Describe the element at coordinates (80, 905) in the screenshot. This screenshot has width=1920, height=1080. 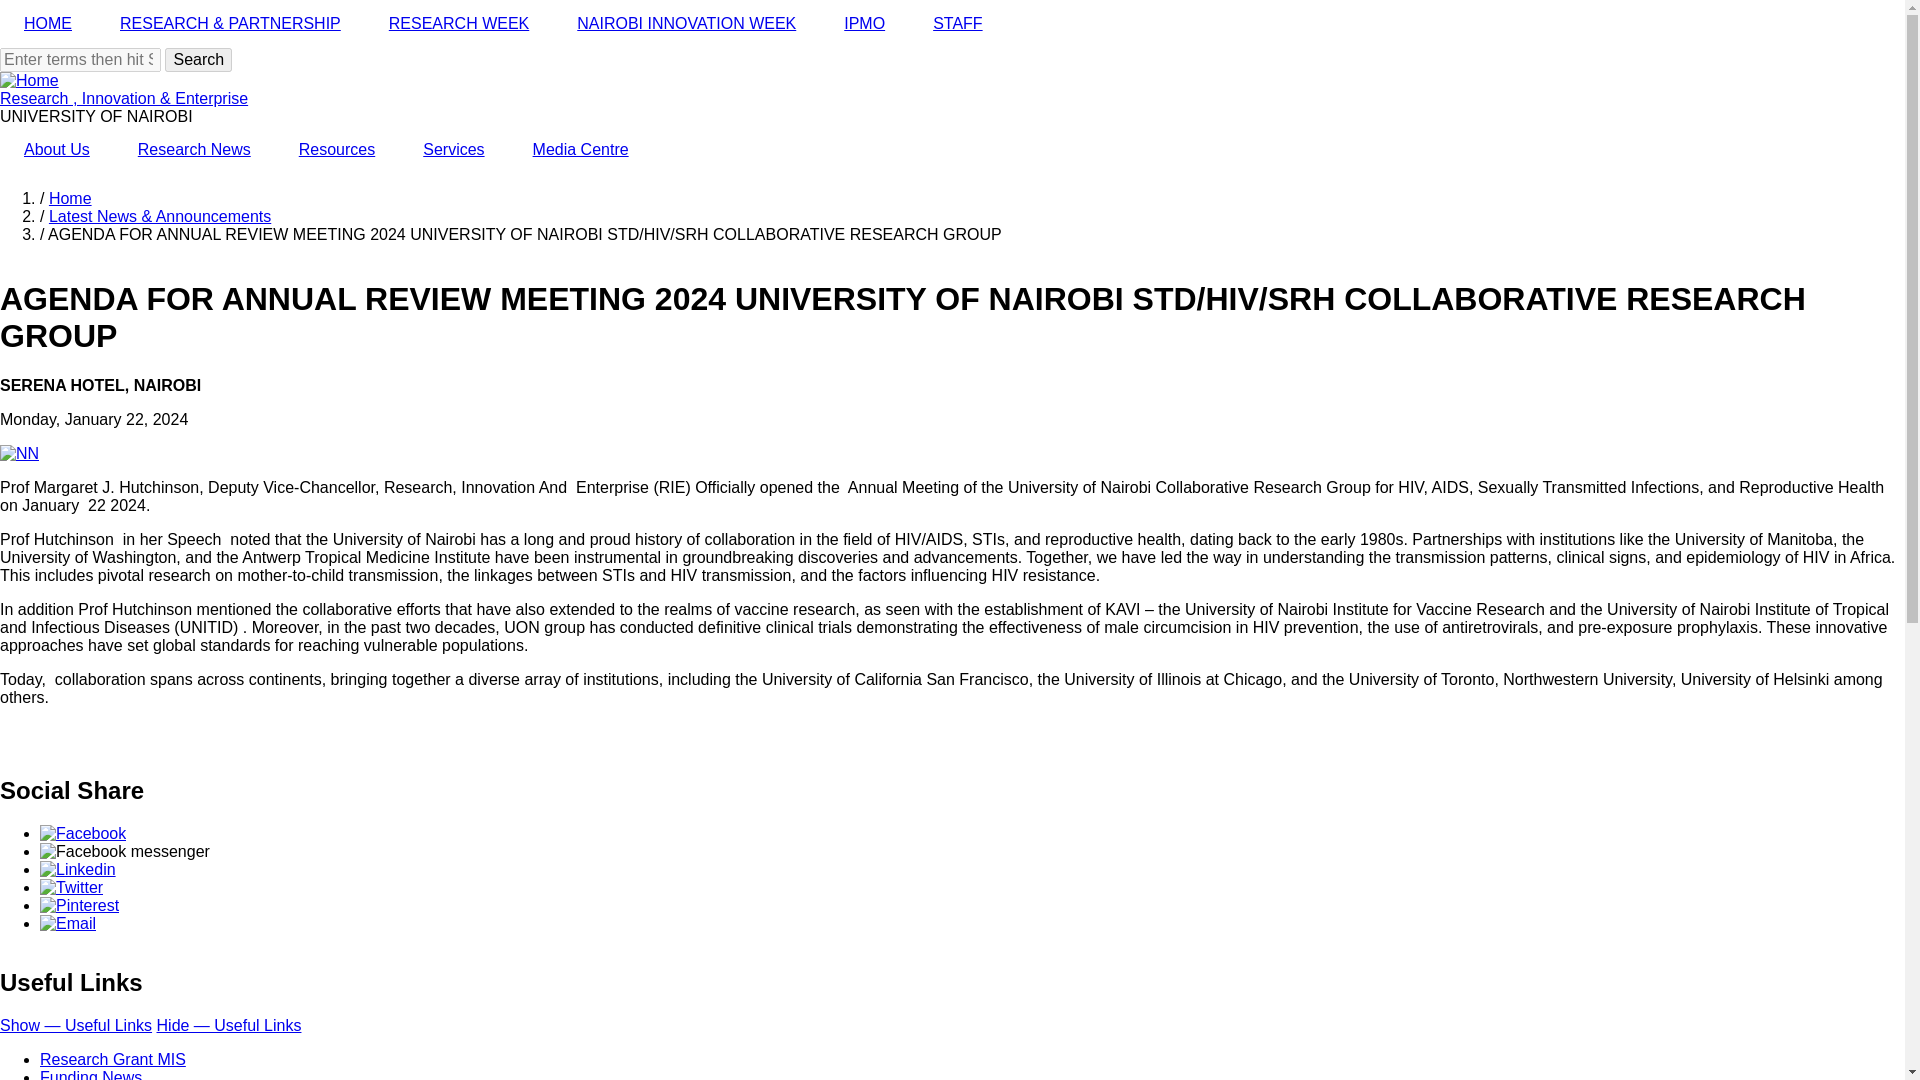
I see `Pinterest` at that location.